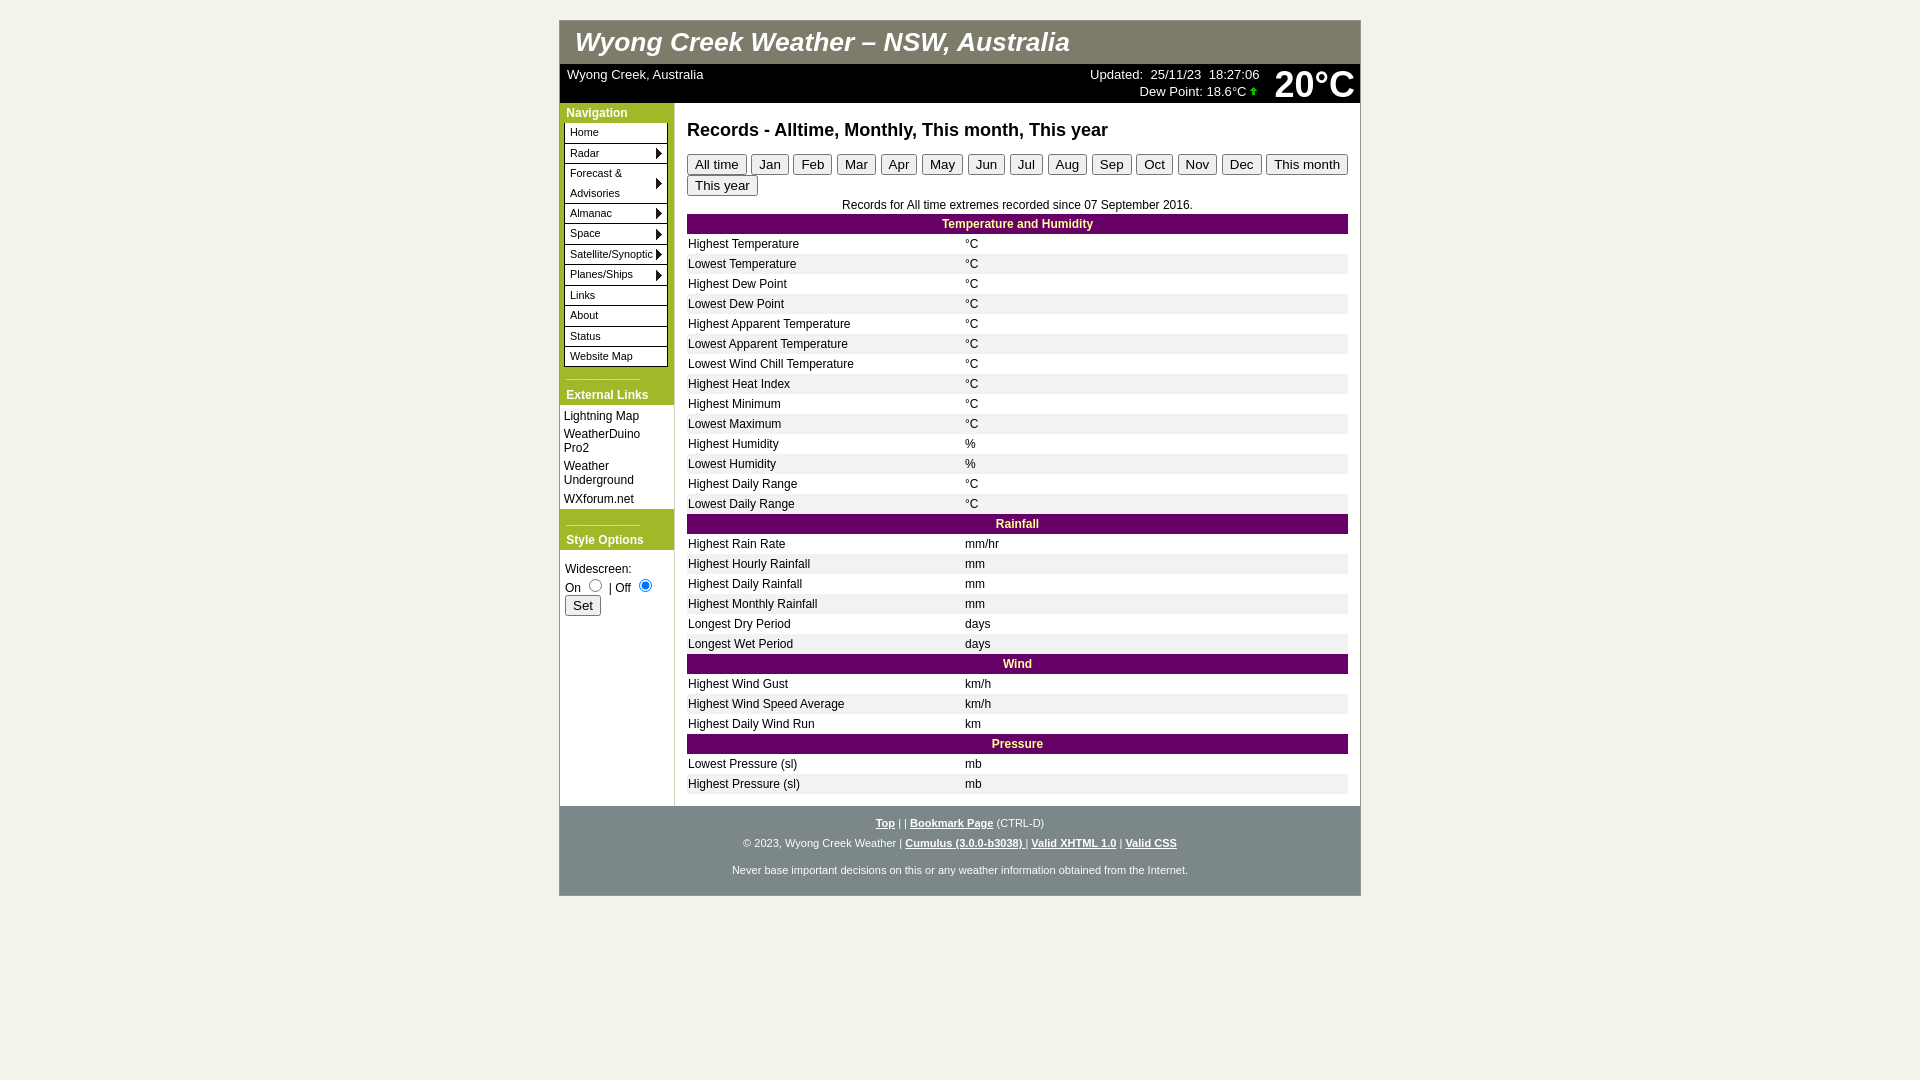 Image resolution: width=1920 pixels, height=1080 pixels. What do you see at coordinates (1112, 164) in the screenshot?
I see `Sep` at bounding box center [1112, 164].